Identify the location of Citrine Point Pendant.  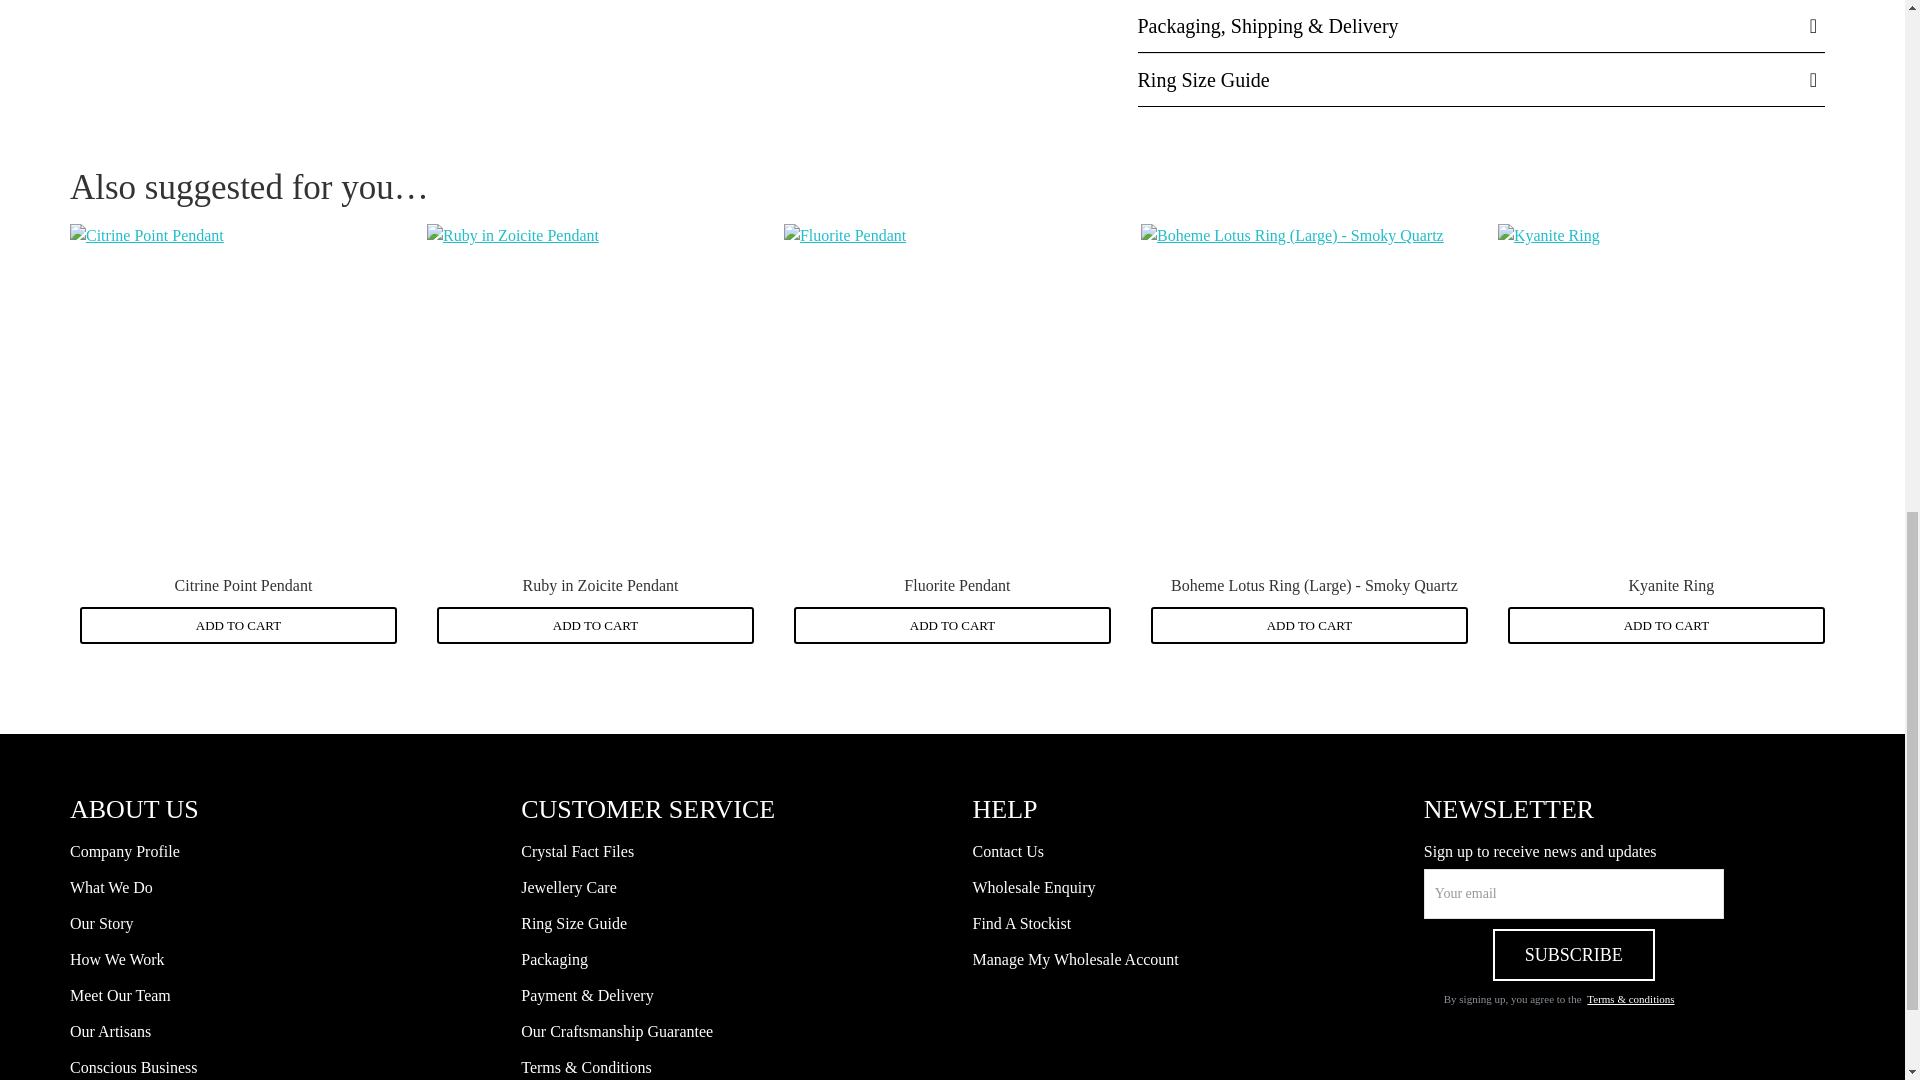
(238, 392).